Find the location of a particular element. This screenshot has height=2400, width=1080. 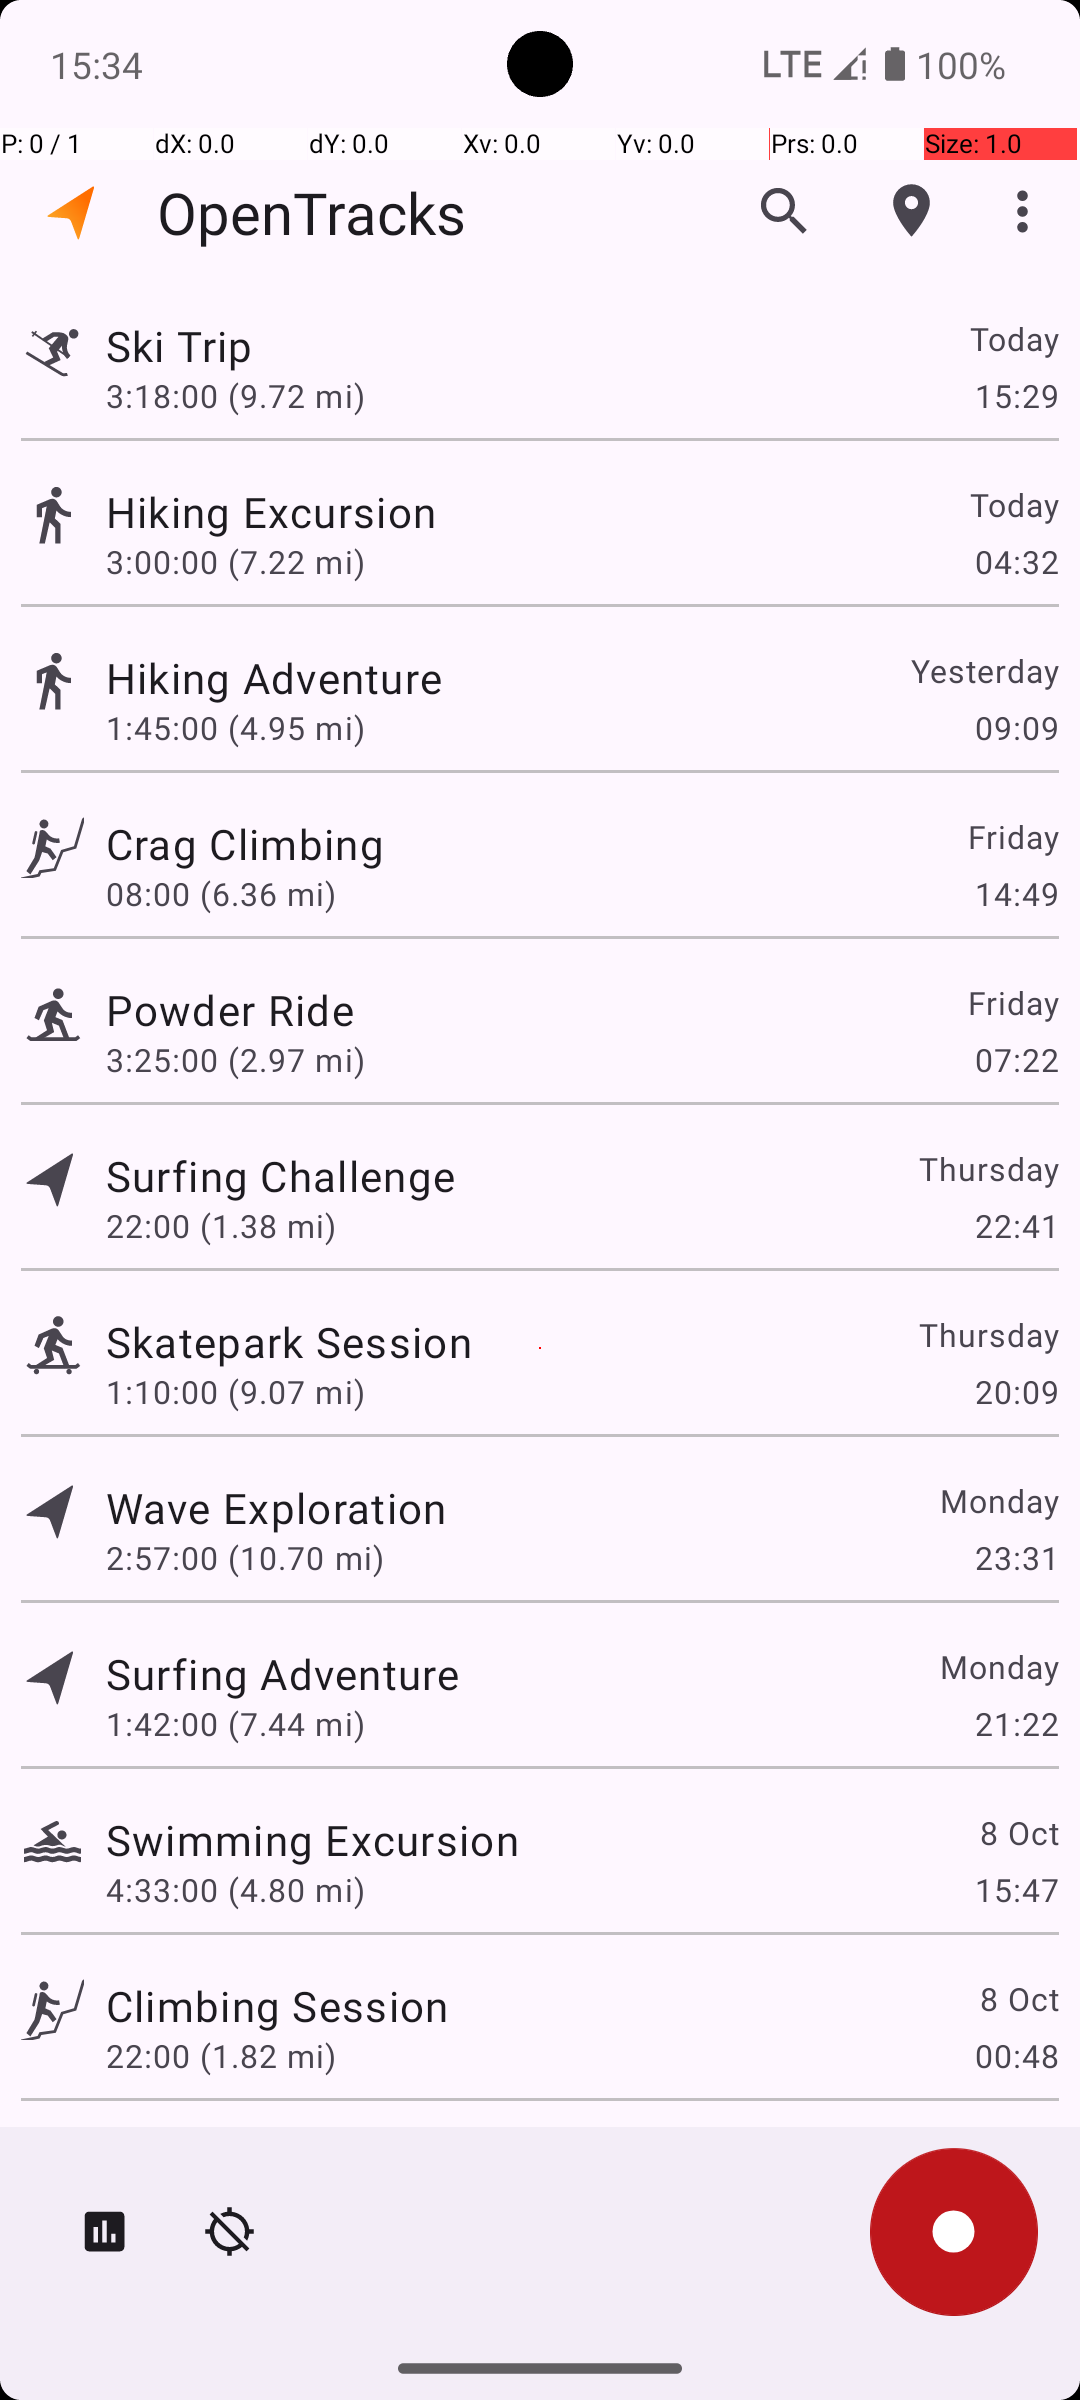

Swimming Excursion is located at coordinates (312, 1840).